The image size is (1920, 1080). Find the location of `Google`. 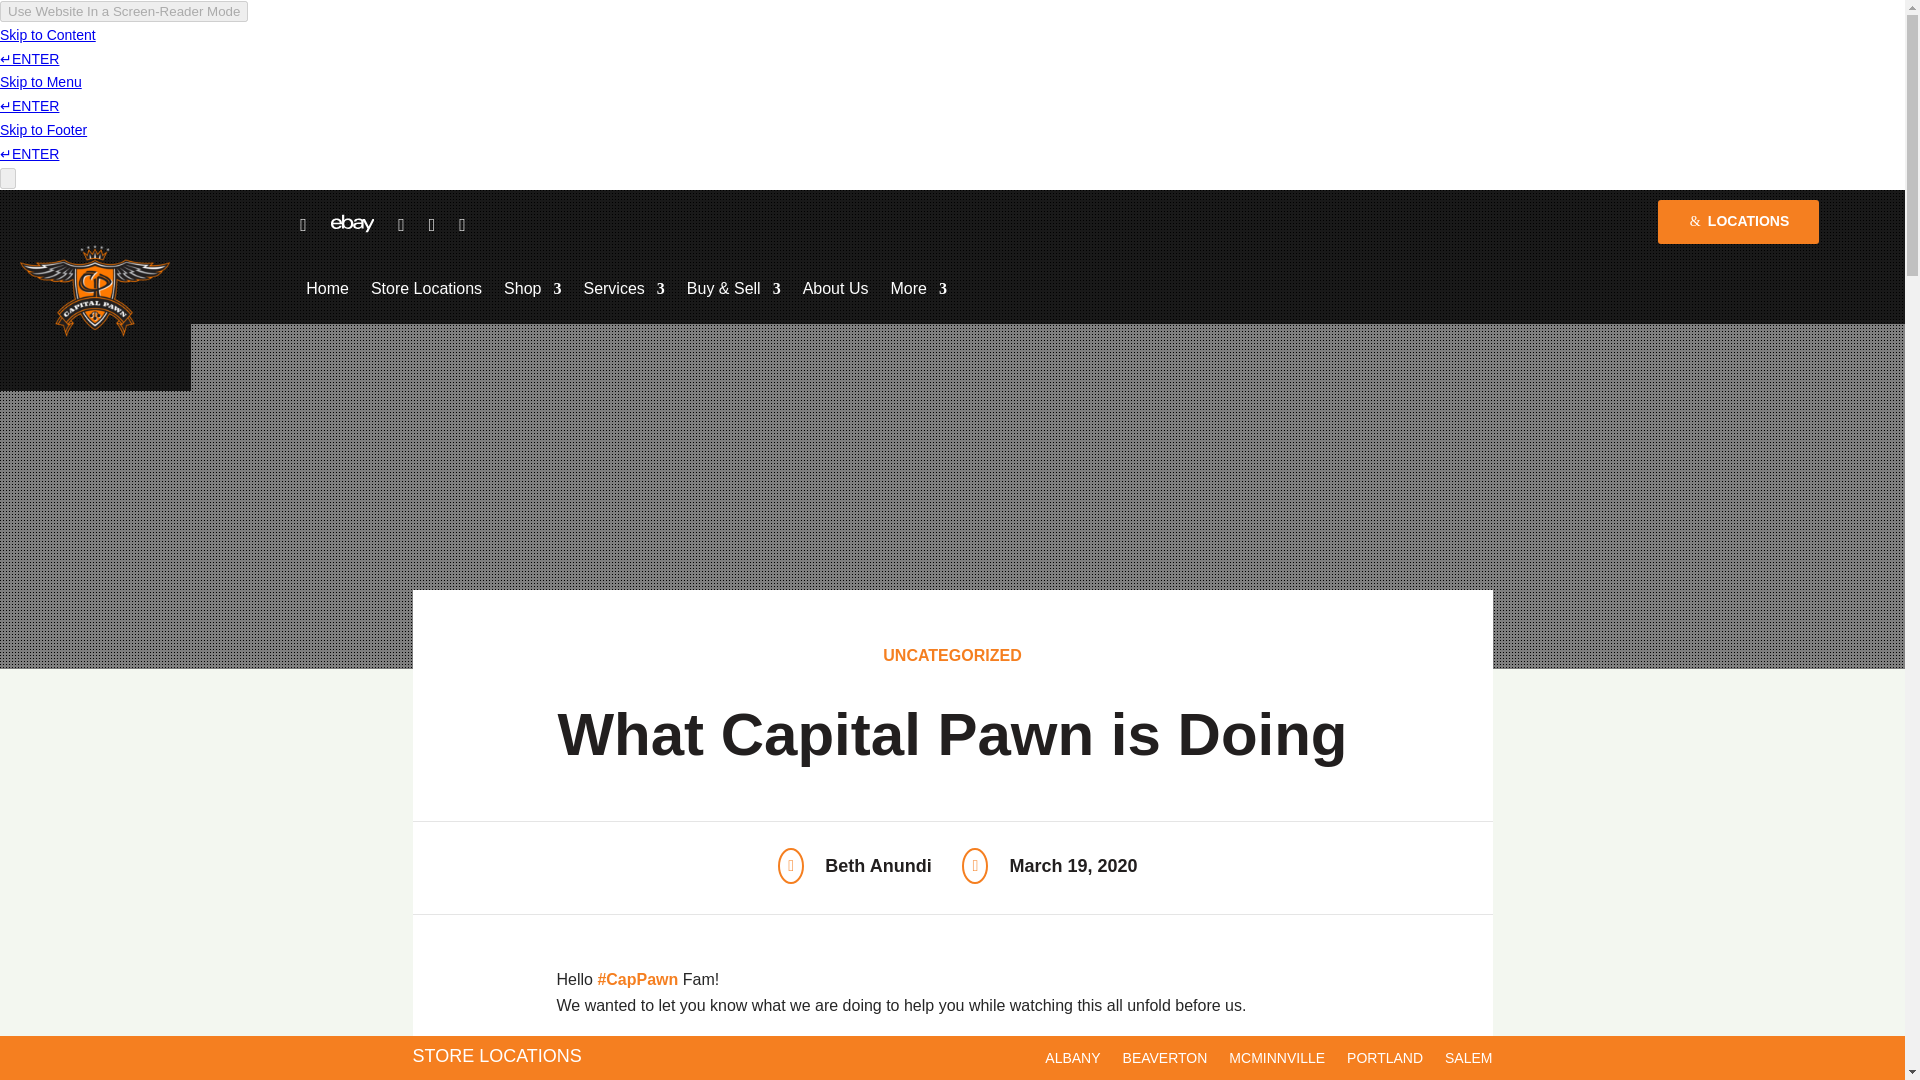

Google is located at coordinates (462, 224).